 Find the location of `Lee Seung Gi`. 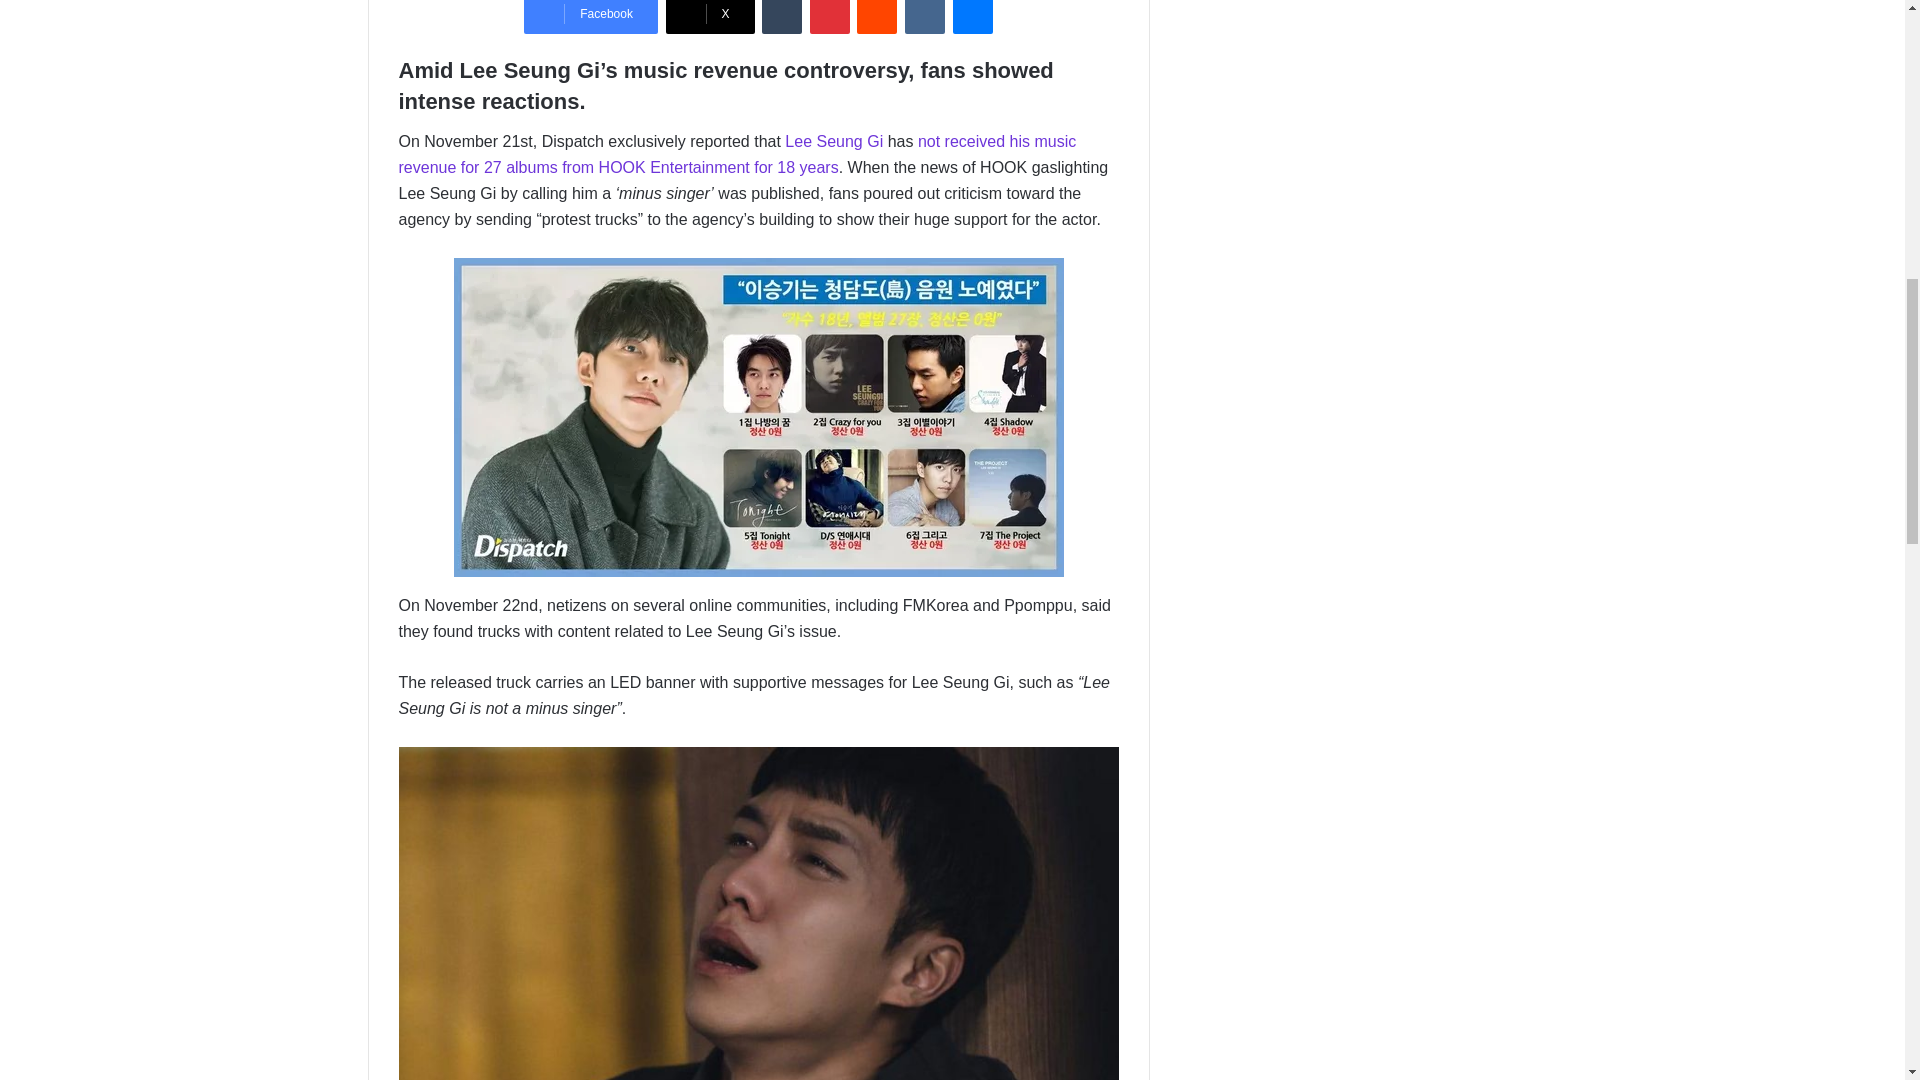

Lee Seung Gi is located at coordinates (834, 141).